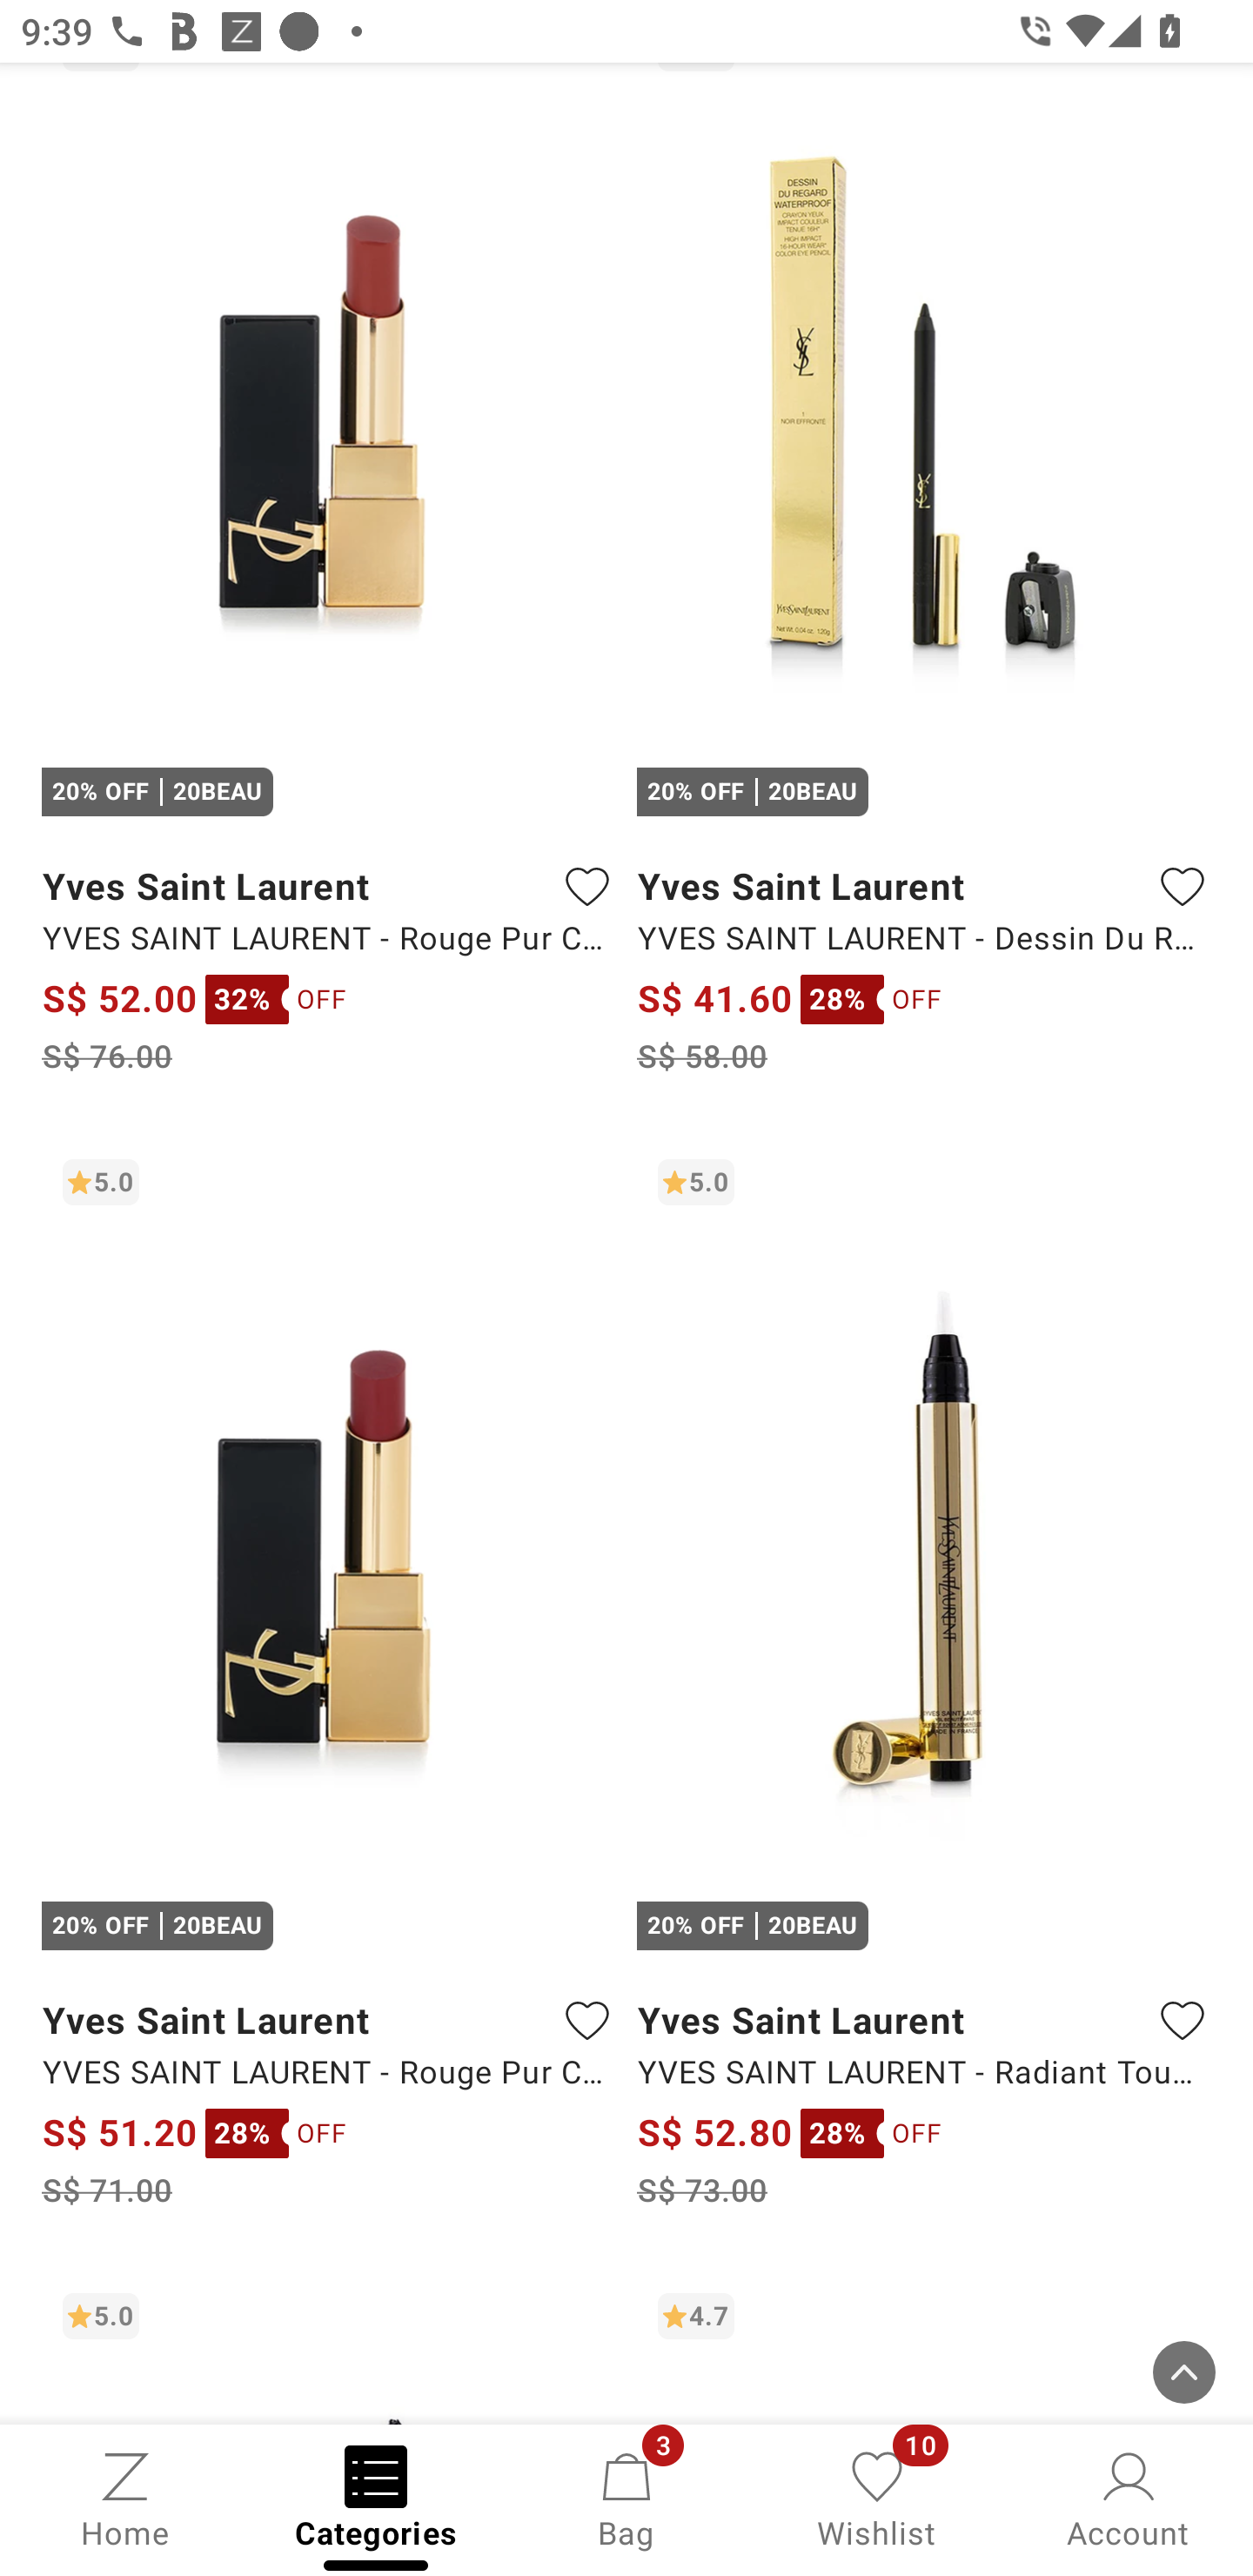  Describe the element at coordinates (626, 2498) in the screenshot. I see `Bag, 3 new notifications Bag` at that location.